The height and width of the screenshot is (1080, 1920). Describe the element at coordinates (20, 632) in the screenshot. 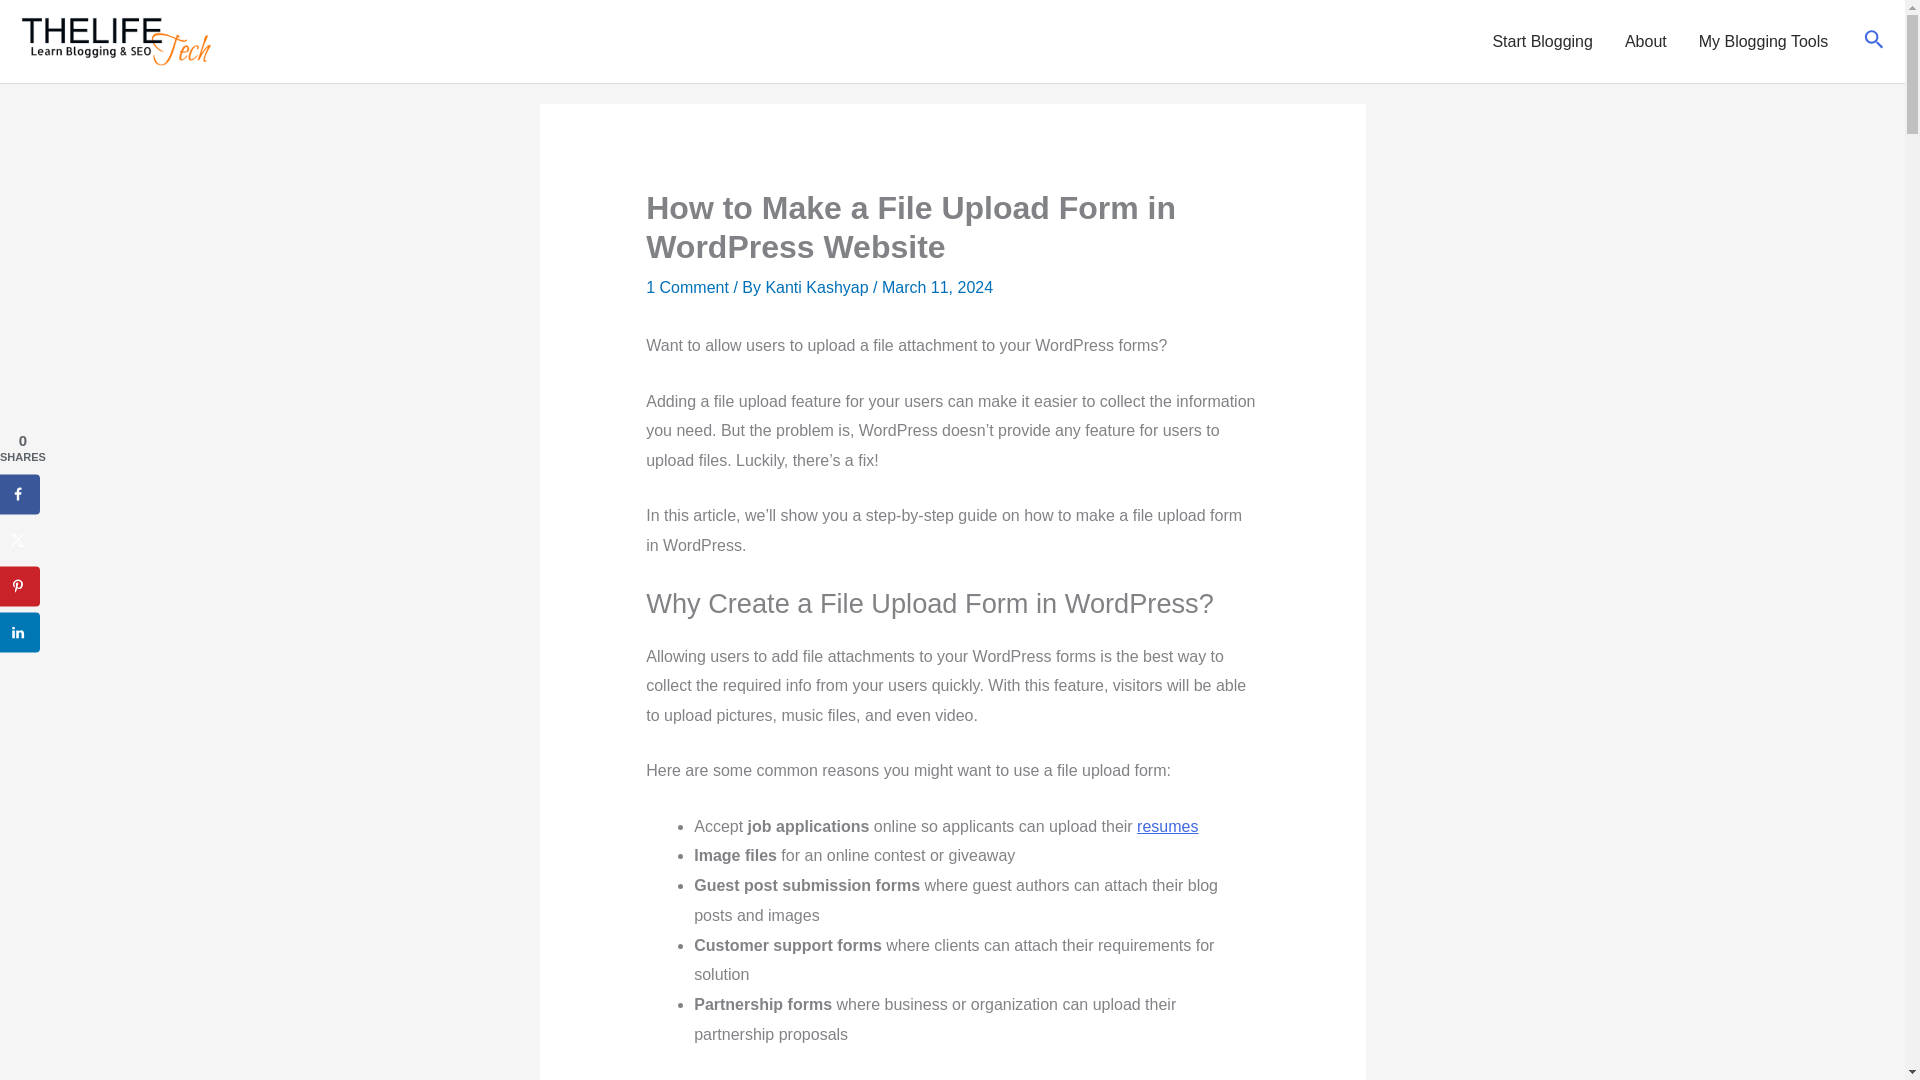

I see `Share on LinkedIn` at that location.